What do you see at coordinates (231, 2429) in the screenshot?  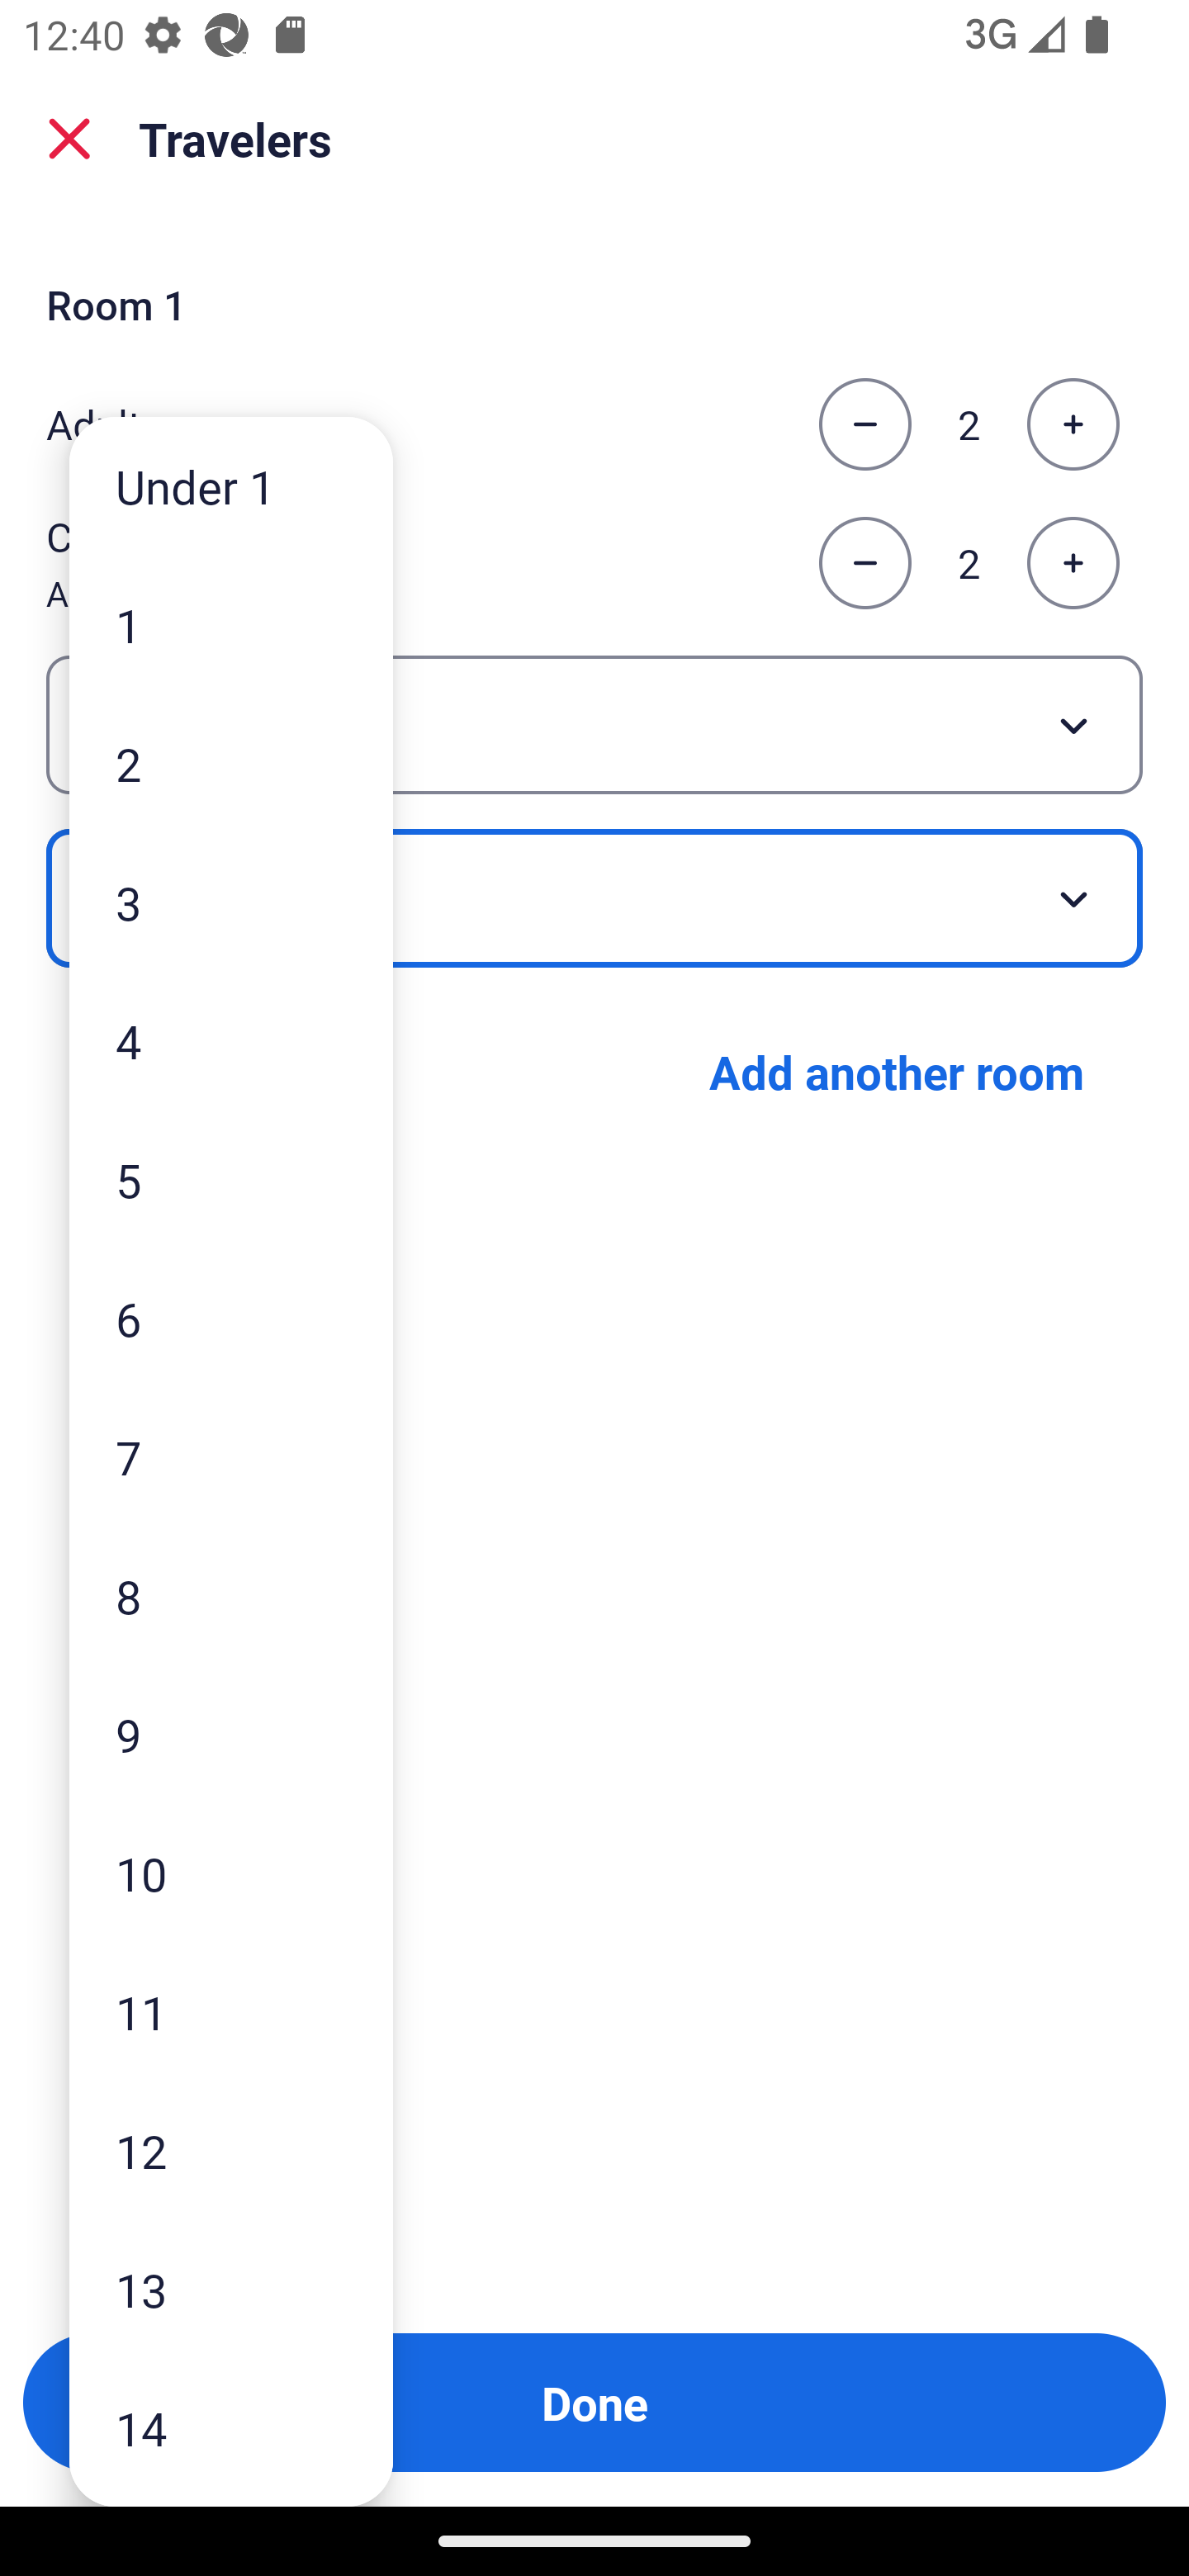 I see `14` at bounding box center [231, 2429].